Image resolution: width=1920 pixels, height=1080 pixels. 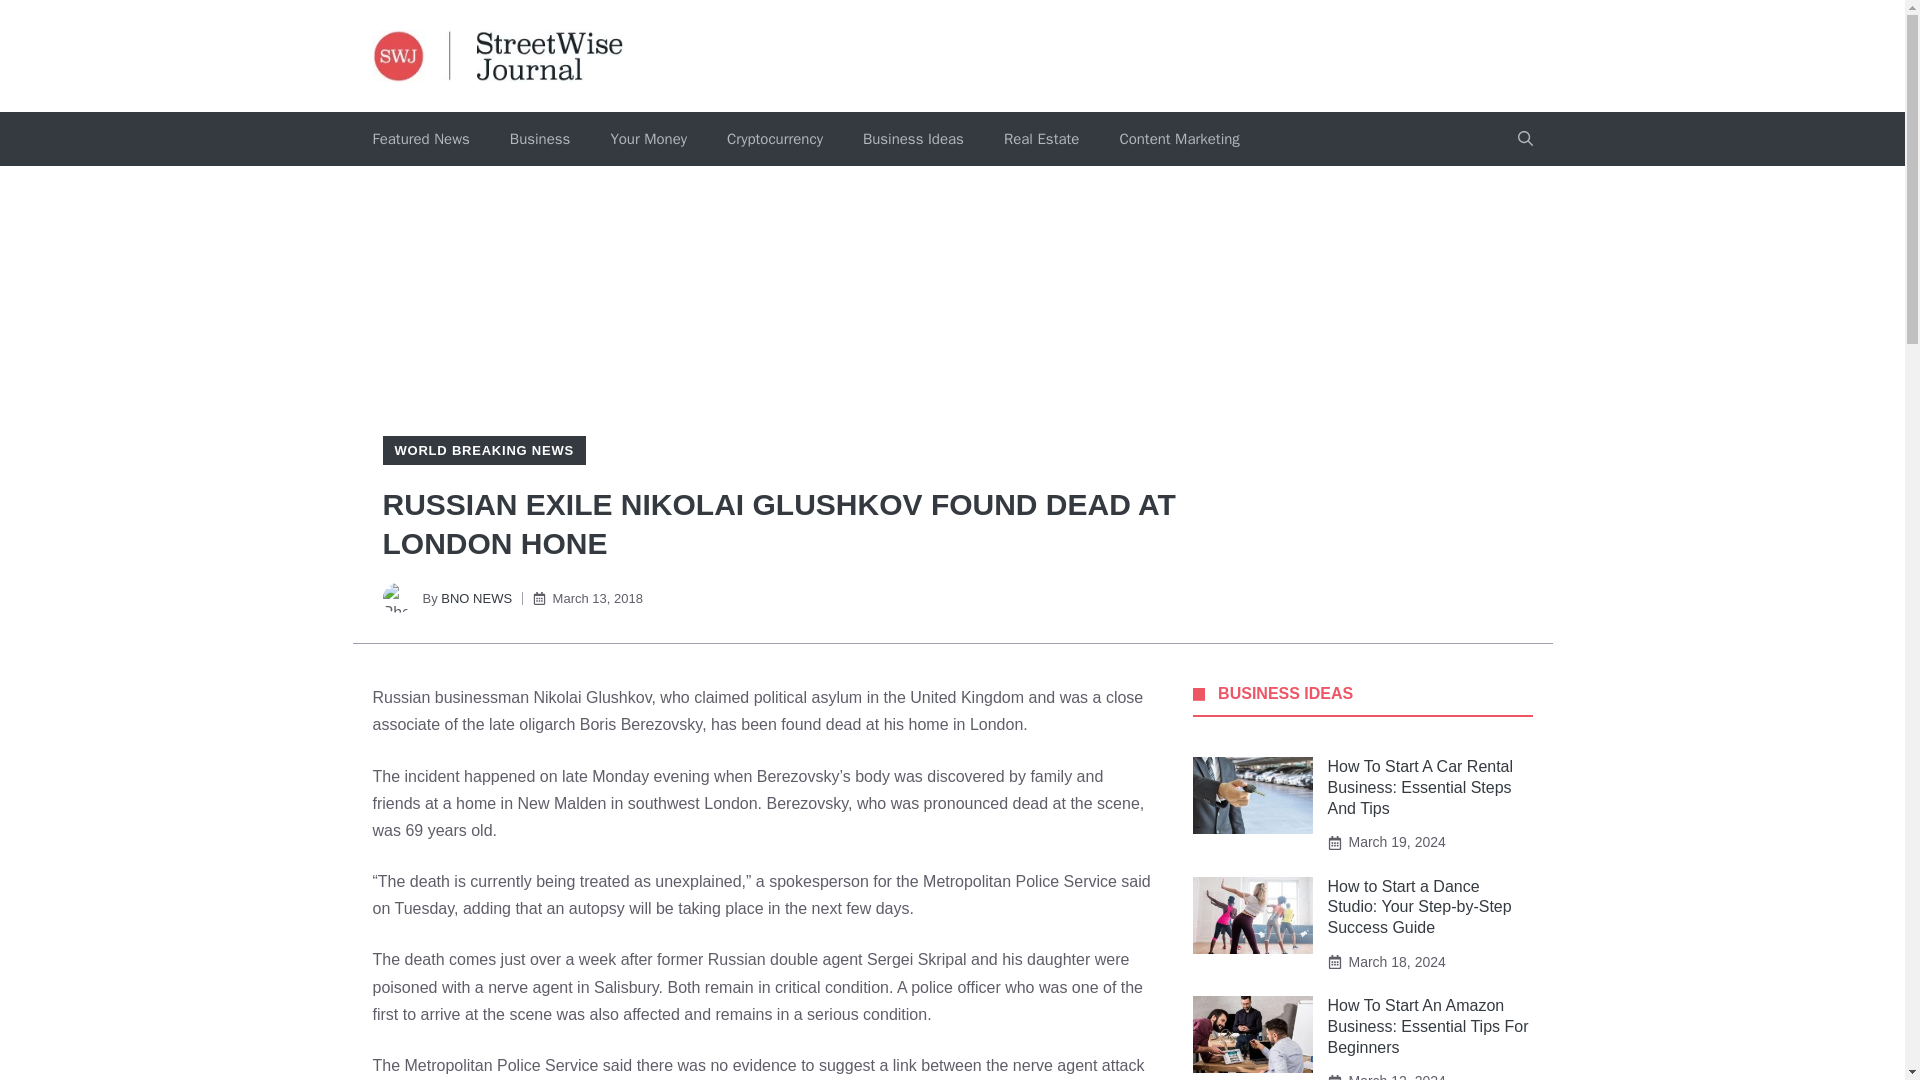 I want to click on How To Start A Car Rental Business: Essential Steps And Tips, so click(x=1421, y=787).